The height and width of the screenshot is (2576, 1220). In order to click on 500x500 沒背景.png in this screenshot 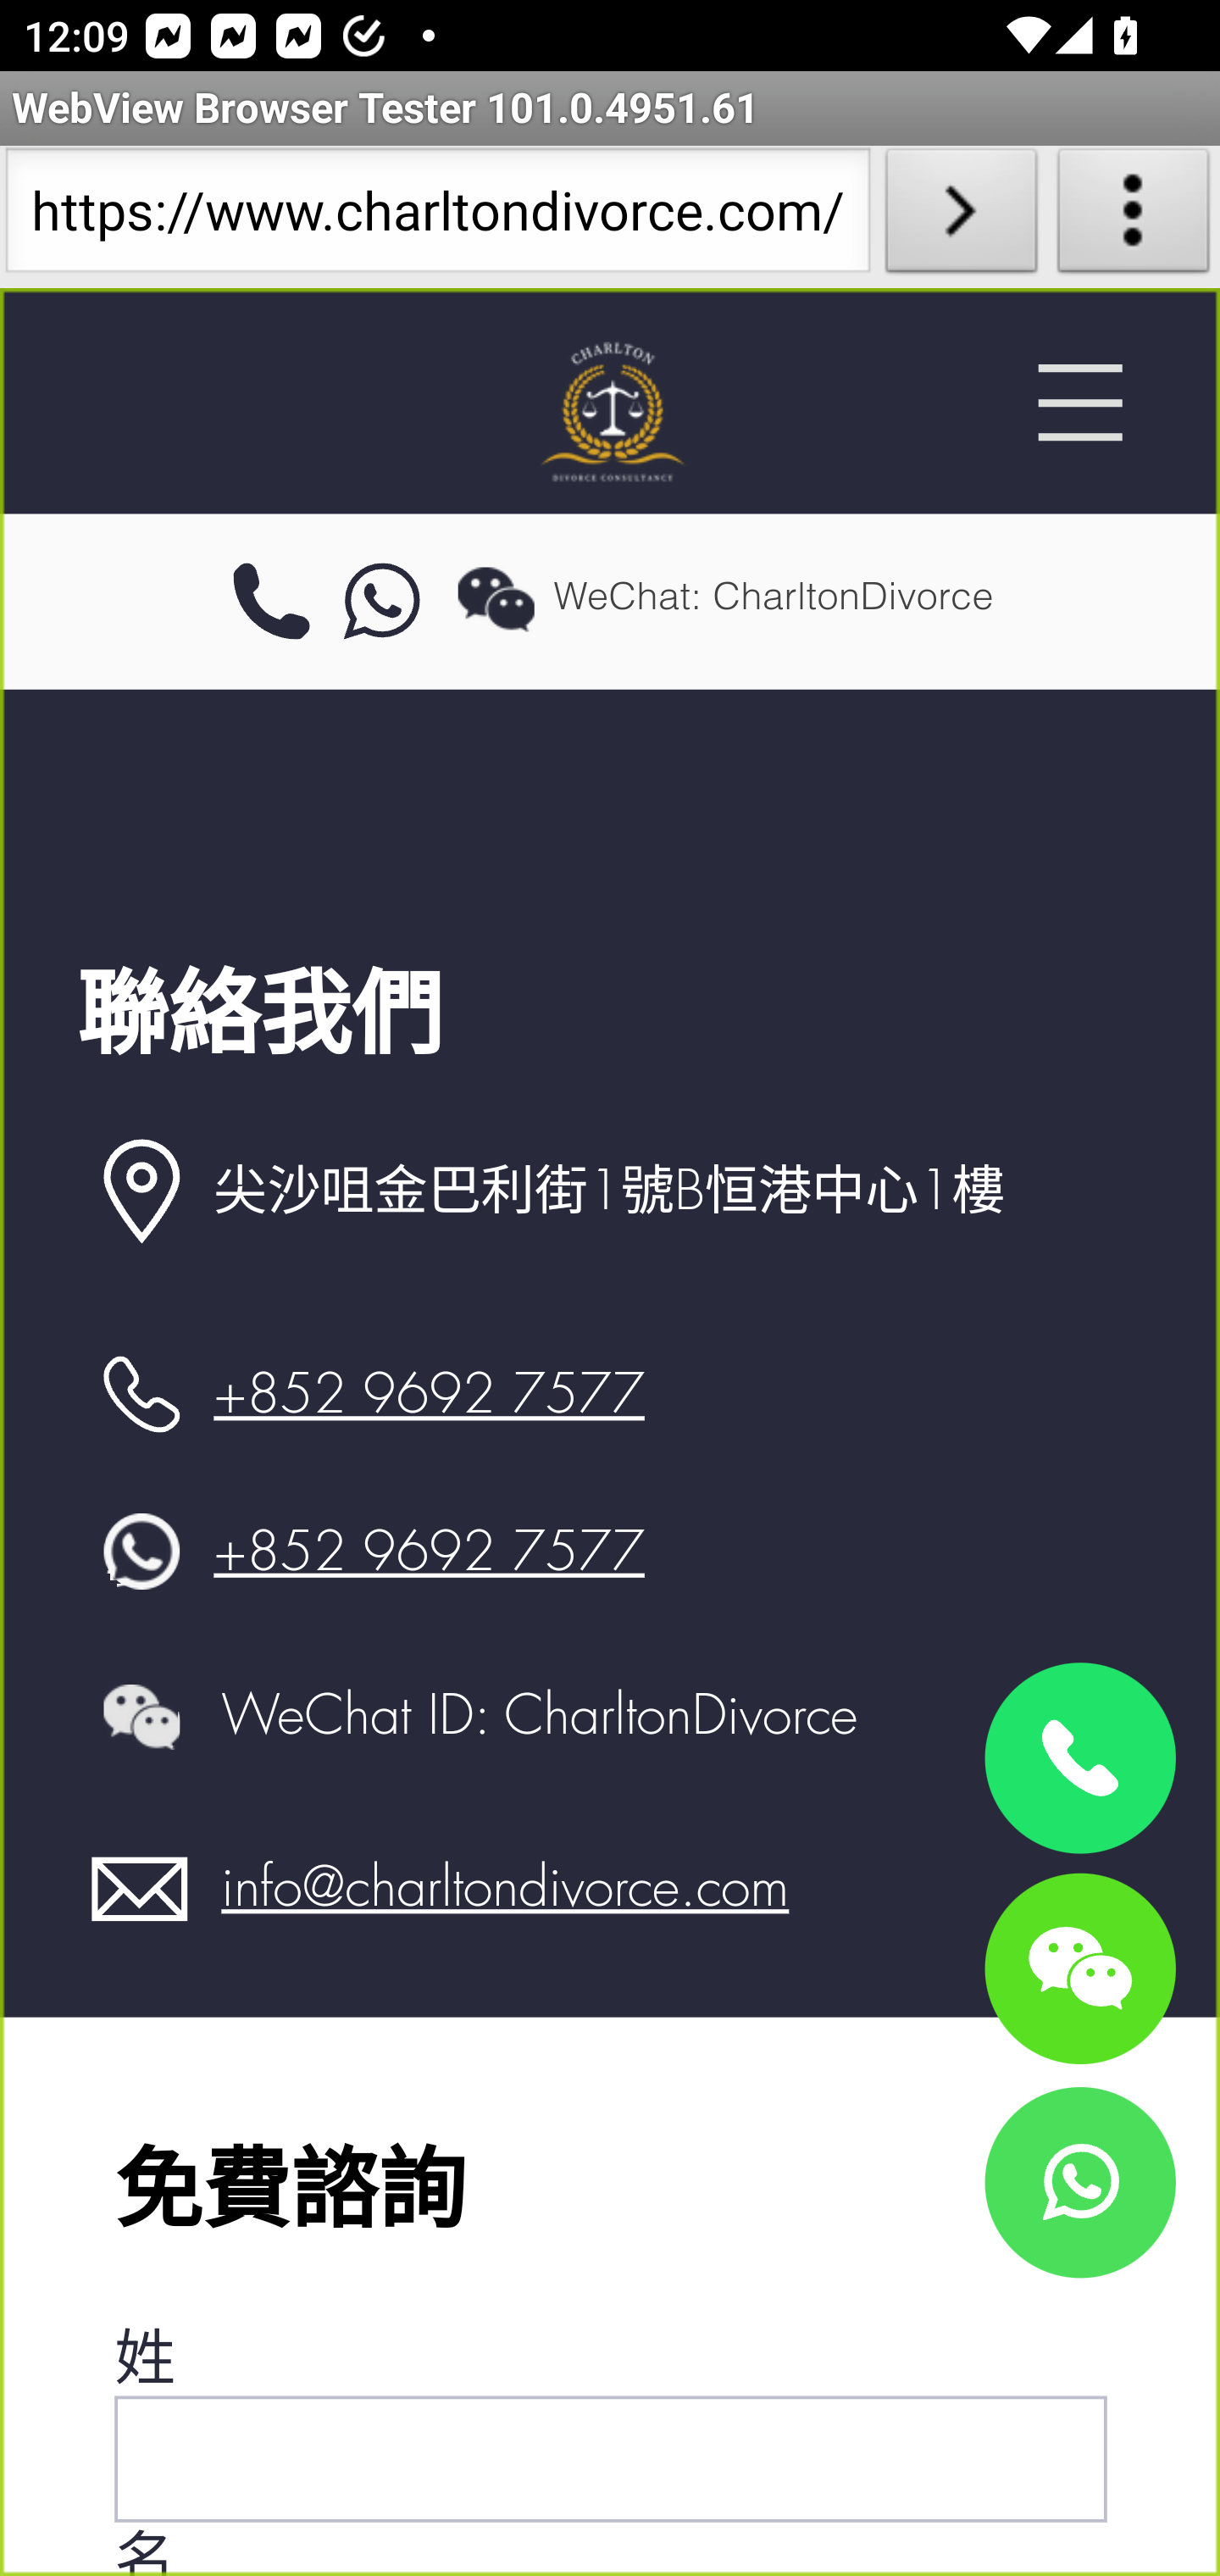, I will do `click(610, 410)`.